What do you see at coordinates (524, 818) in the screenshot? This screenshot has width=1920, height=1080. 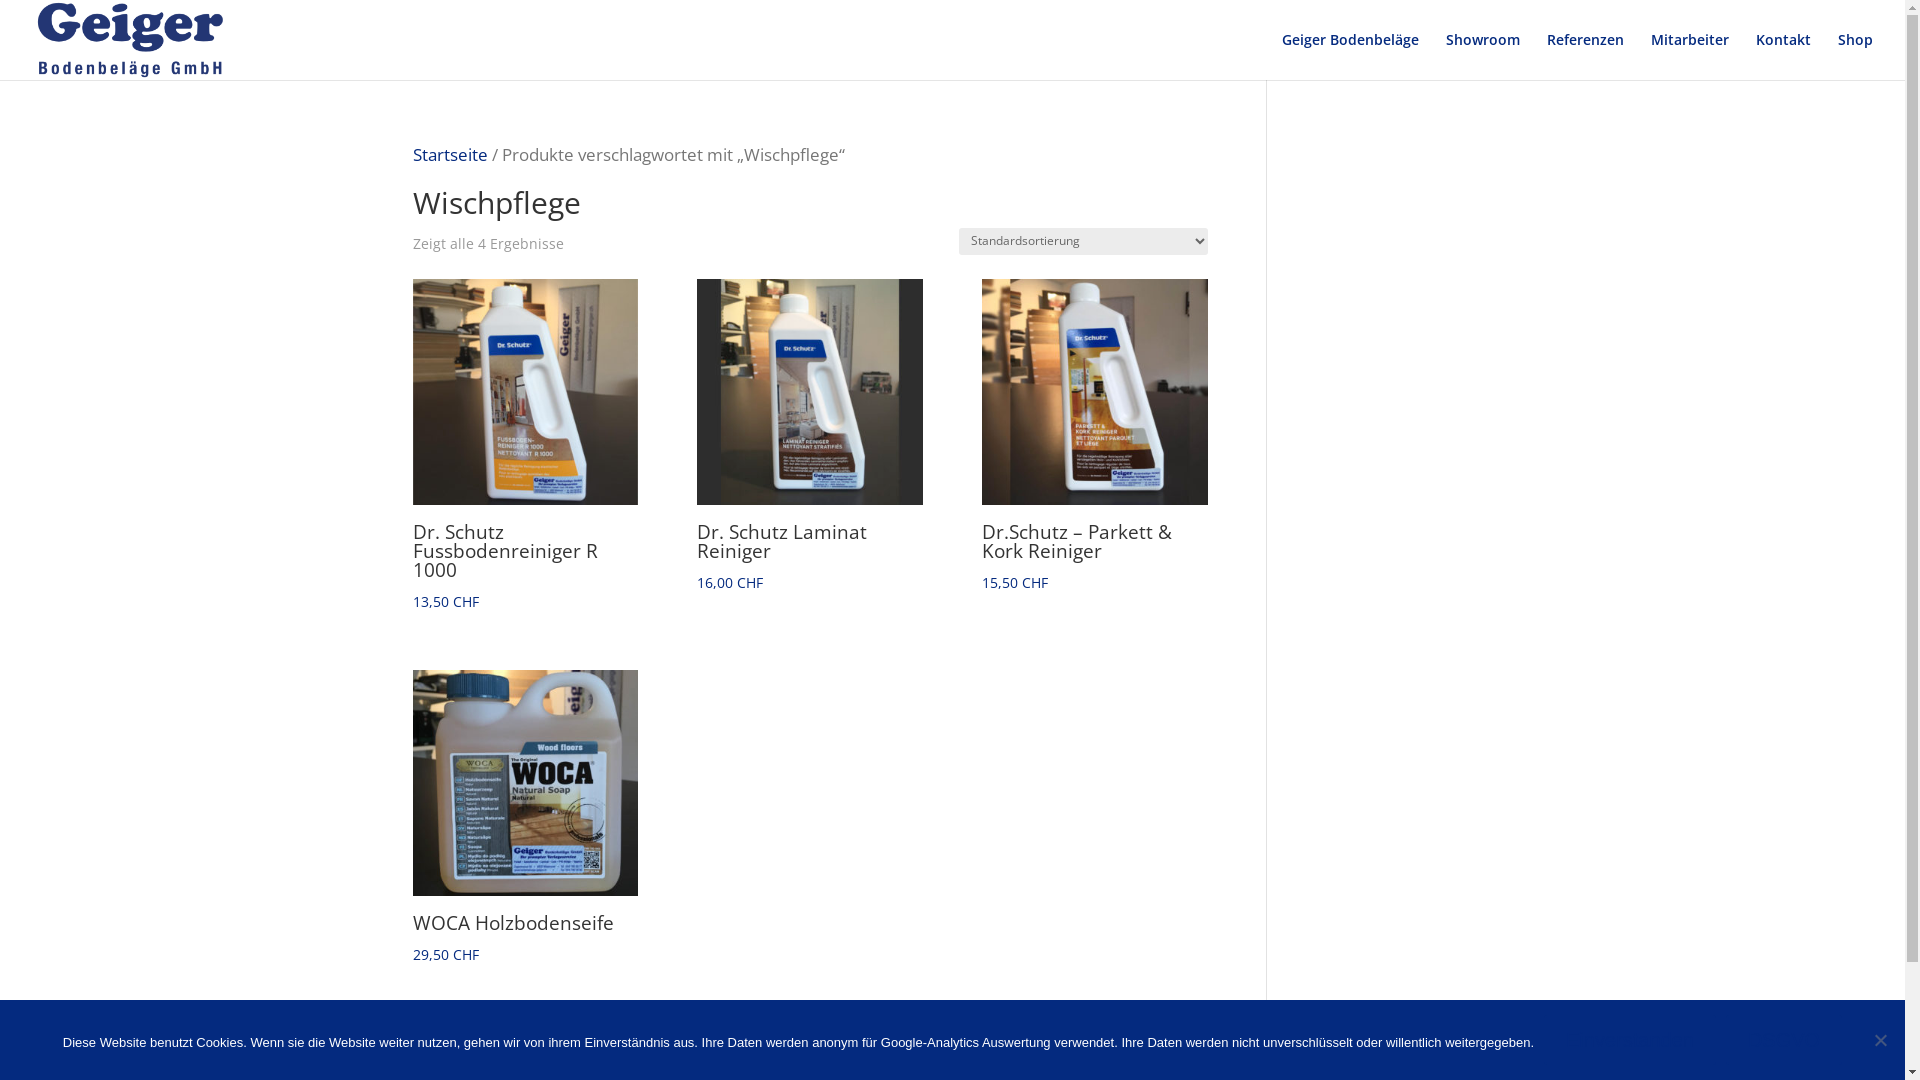 I see `WOCA Holzbodenseife
29,50 CHF` at bounding box center [524, 818].